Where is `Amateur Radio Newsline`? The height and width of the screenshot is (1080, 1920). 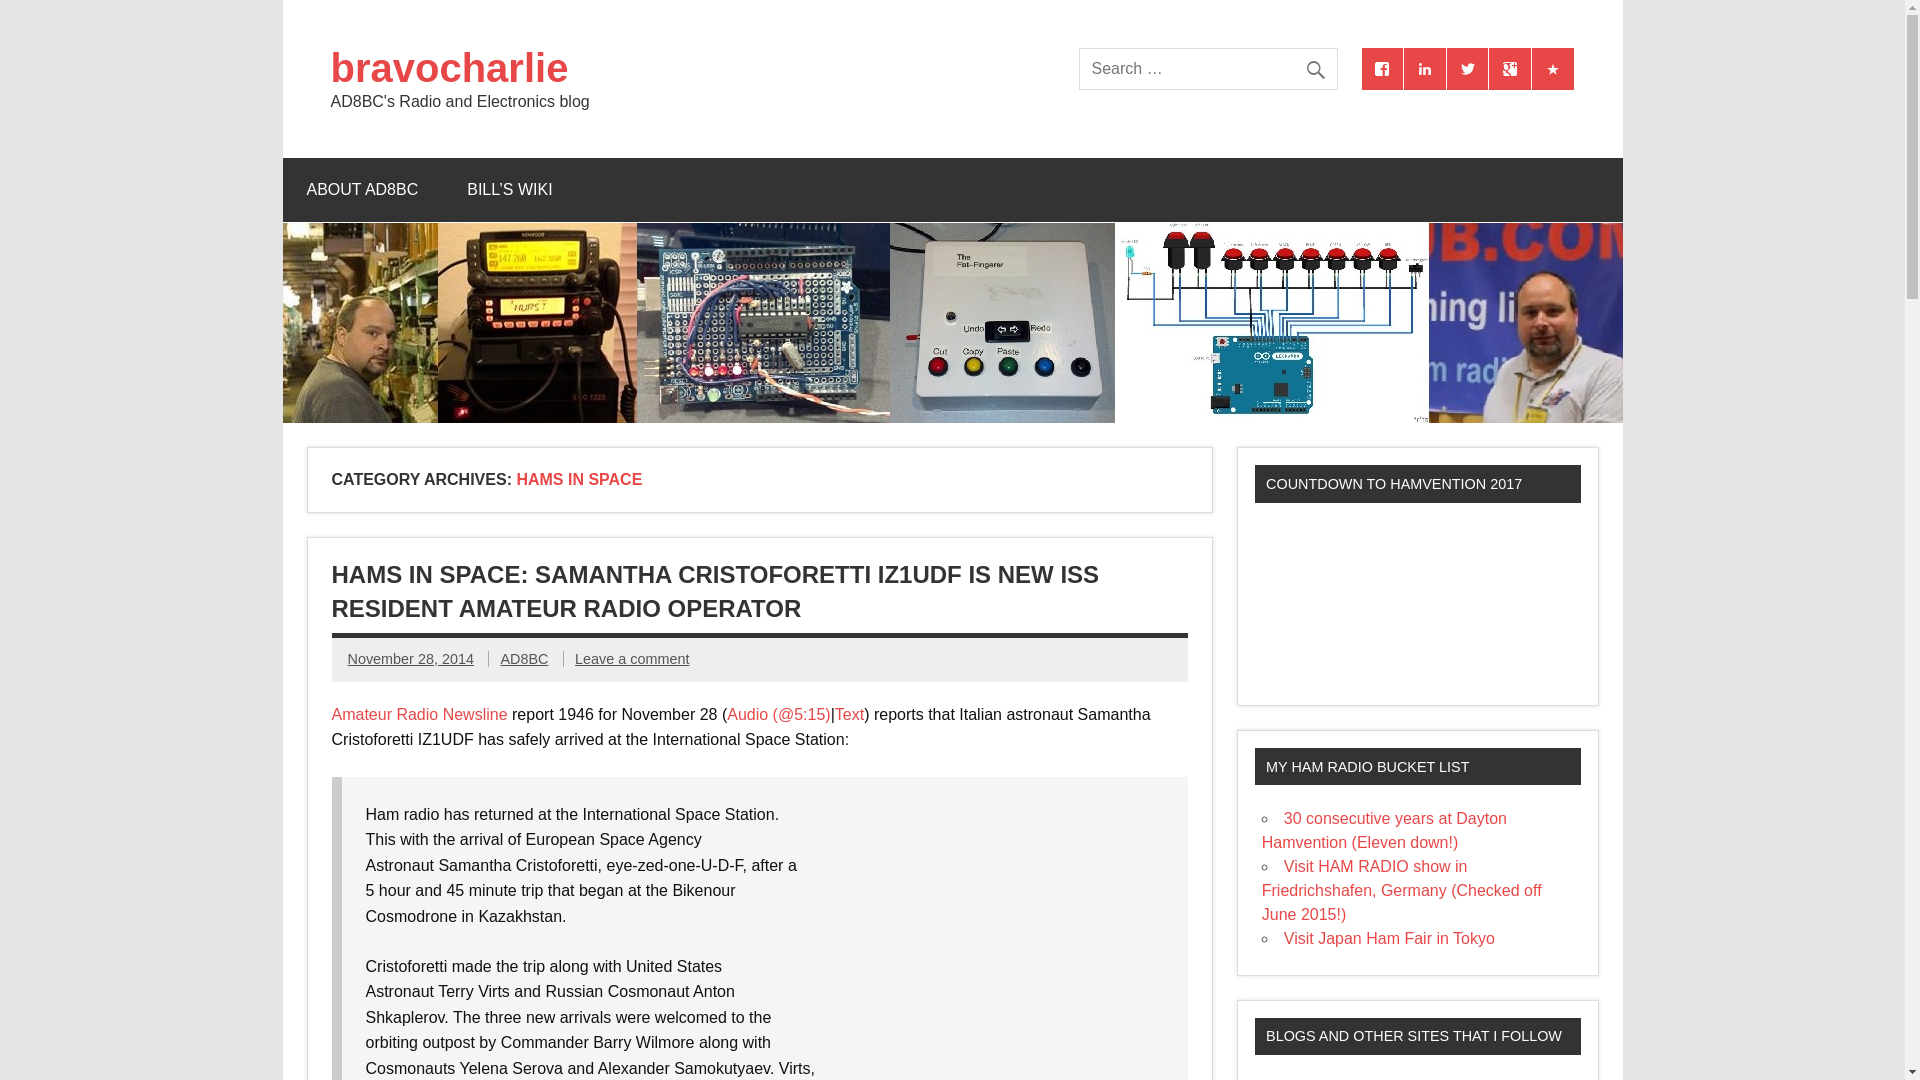 Amateur Radio Newsline is located at coordinates (420, 714).